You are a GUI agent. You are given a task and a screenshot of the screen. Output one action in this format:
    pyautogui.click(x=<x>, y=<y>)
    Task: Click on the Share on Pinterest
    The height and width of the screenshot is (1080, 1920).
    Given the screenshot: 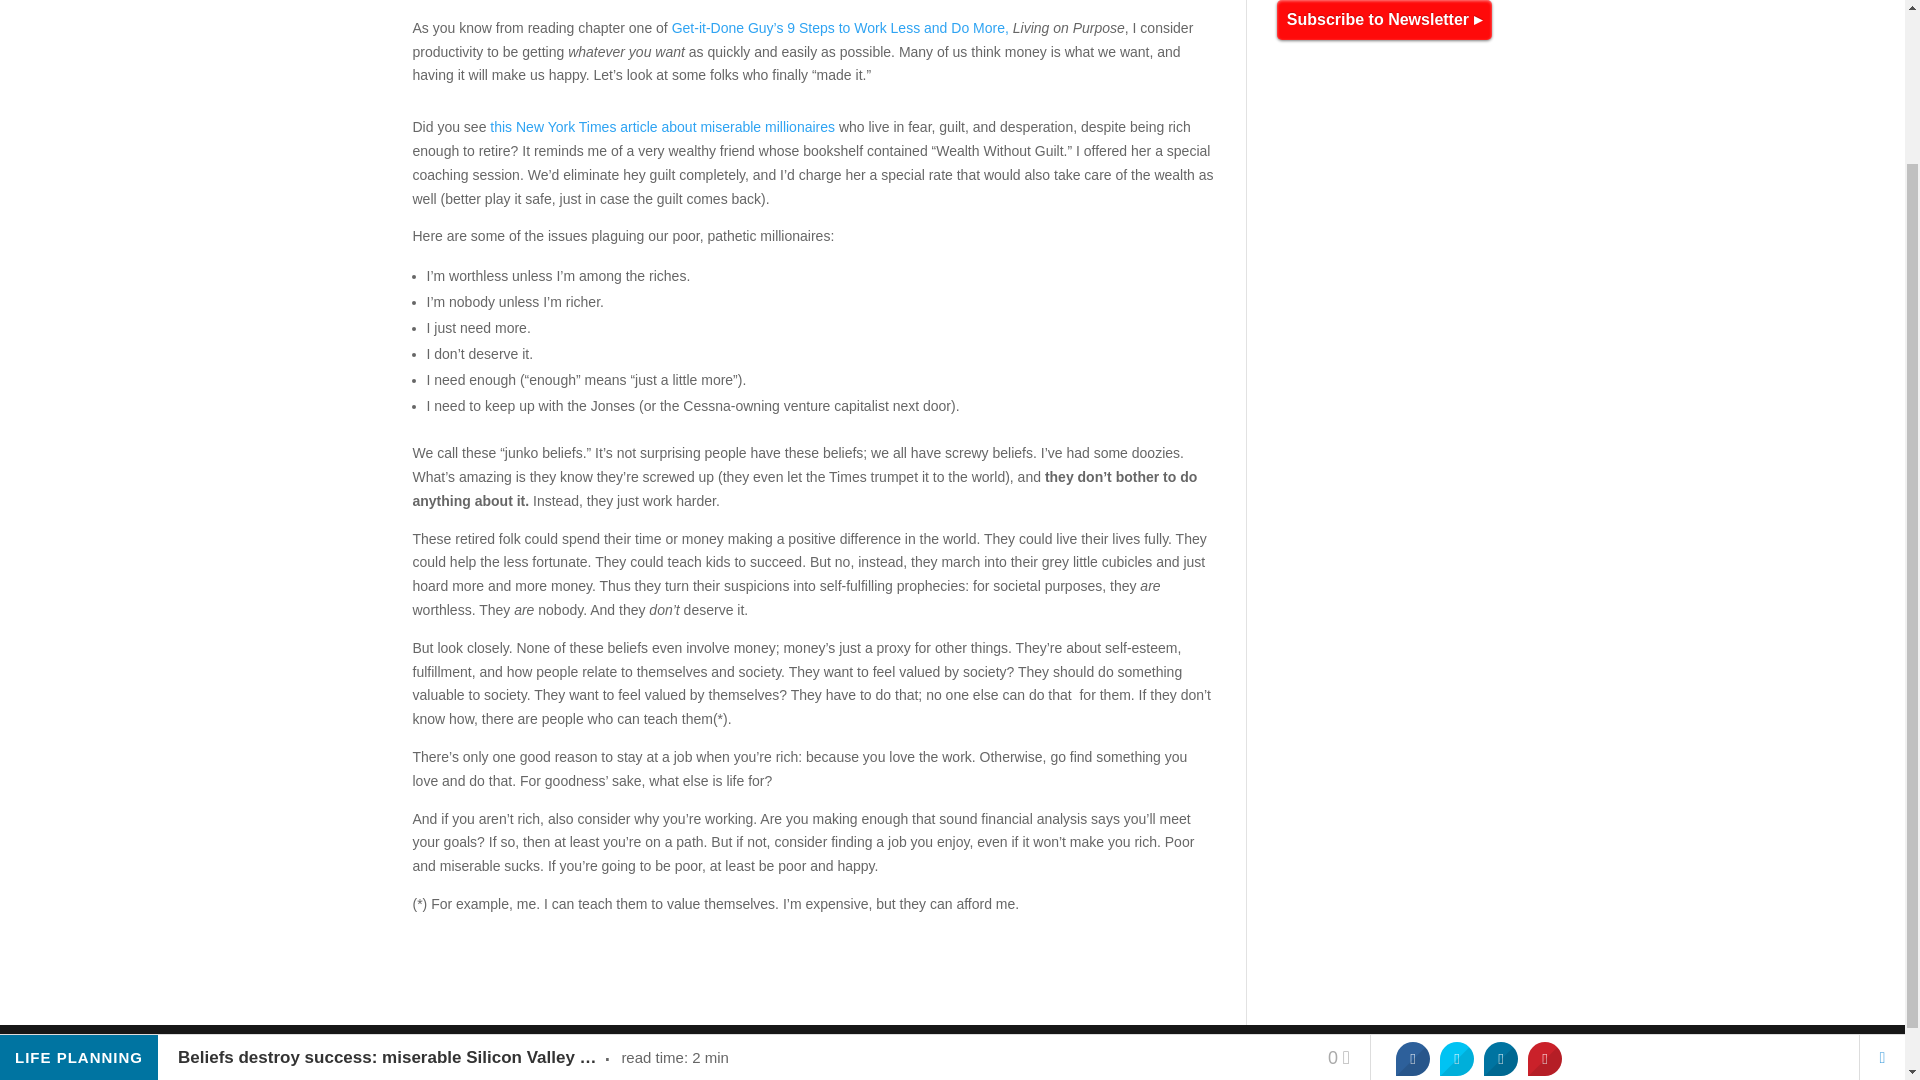 What is the action you would take?
    pyautogui.click(x=1545, y=872)
    